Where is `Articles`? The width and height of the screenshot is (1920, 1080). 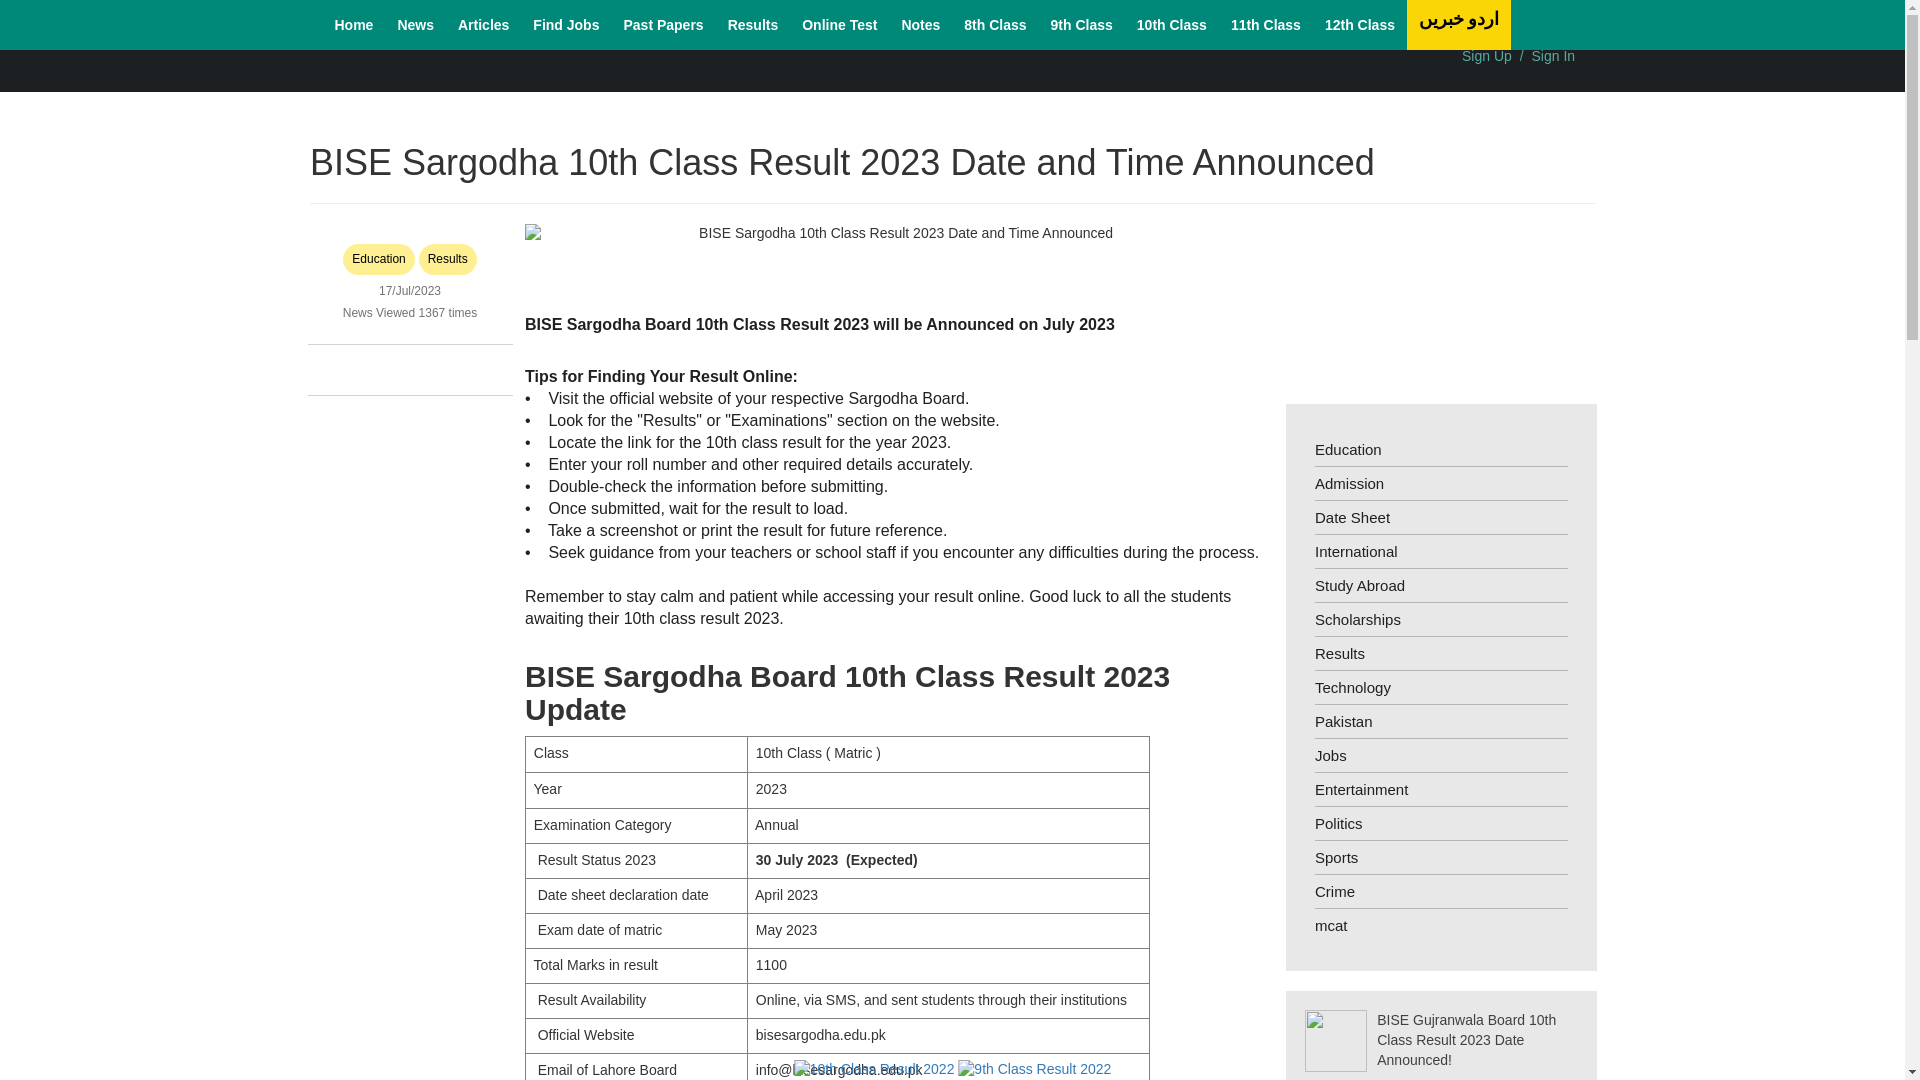
Articles is located at coordinates (482, 24).